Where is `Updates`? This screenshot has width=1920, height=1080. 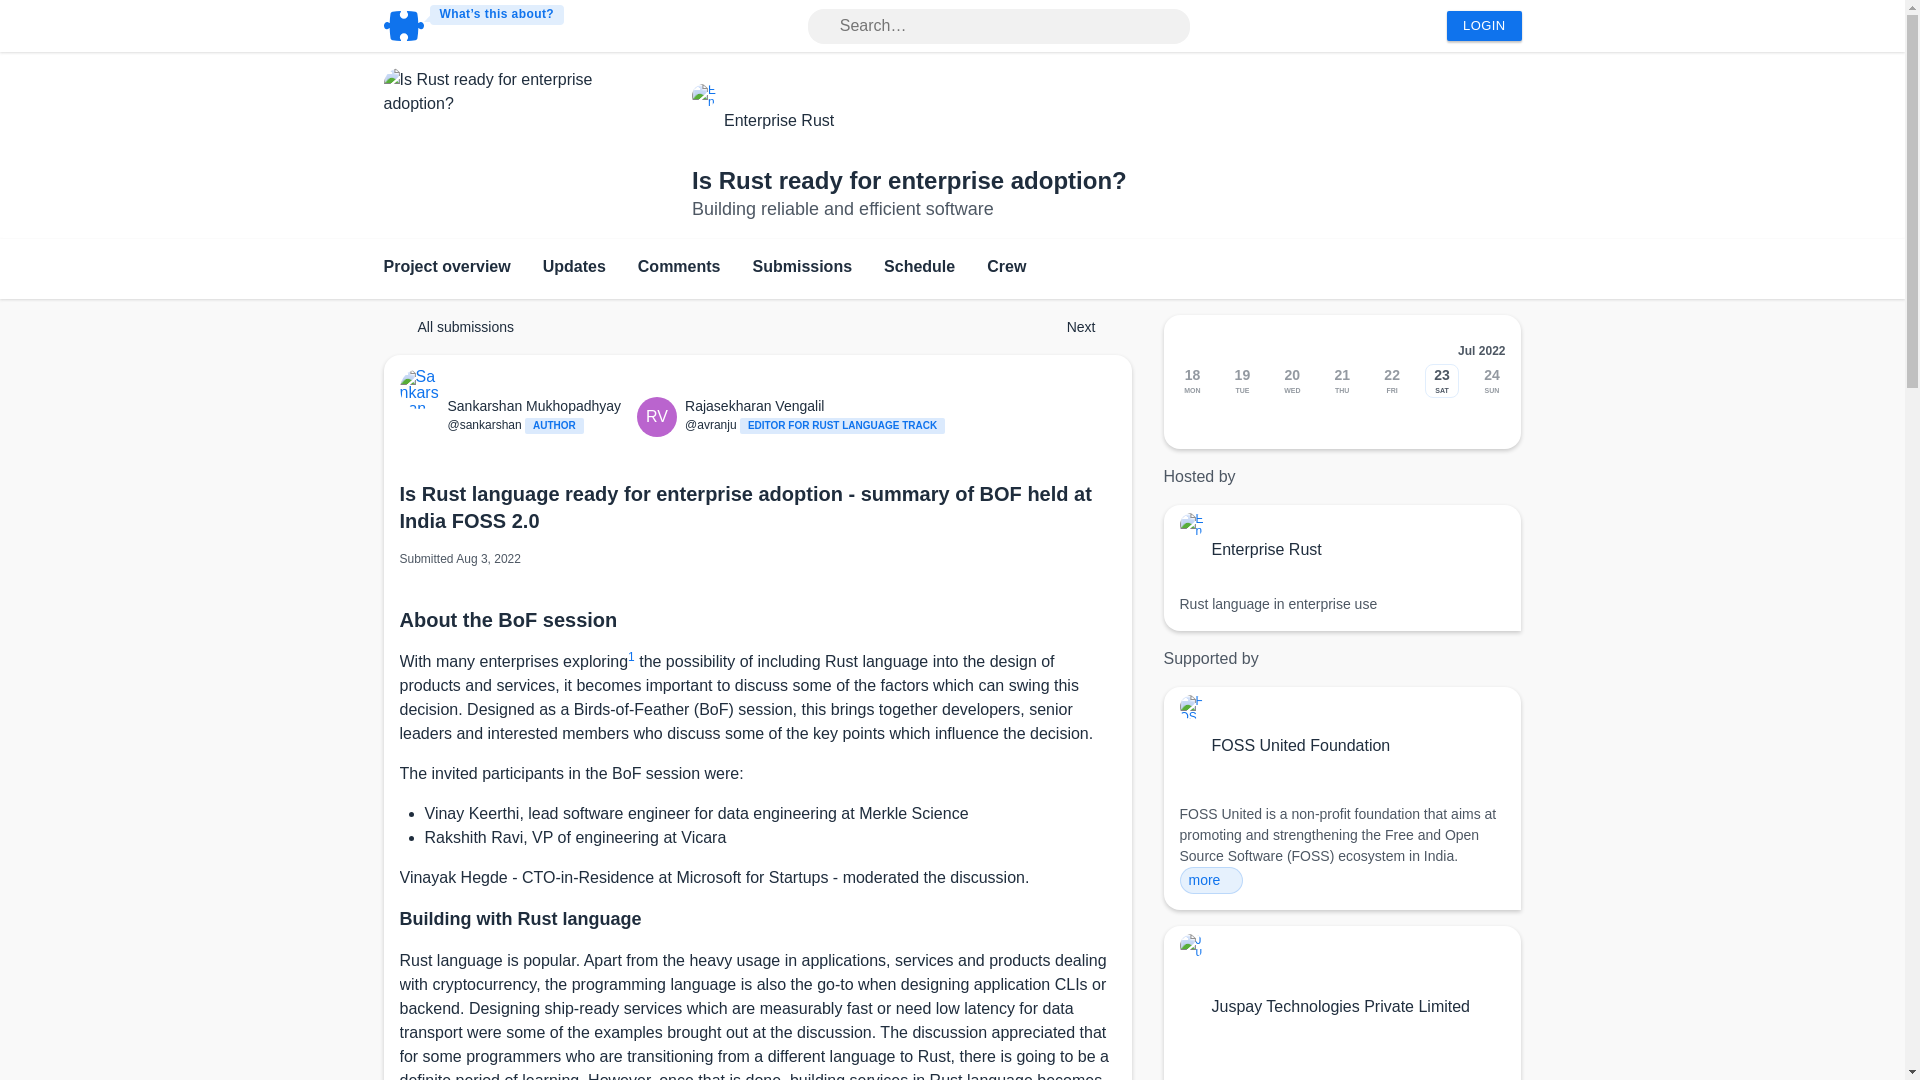
Updates is located at coordinates (574, 268).